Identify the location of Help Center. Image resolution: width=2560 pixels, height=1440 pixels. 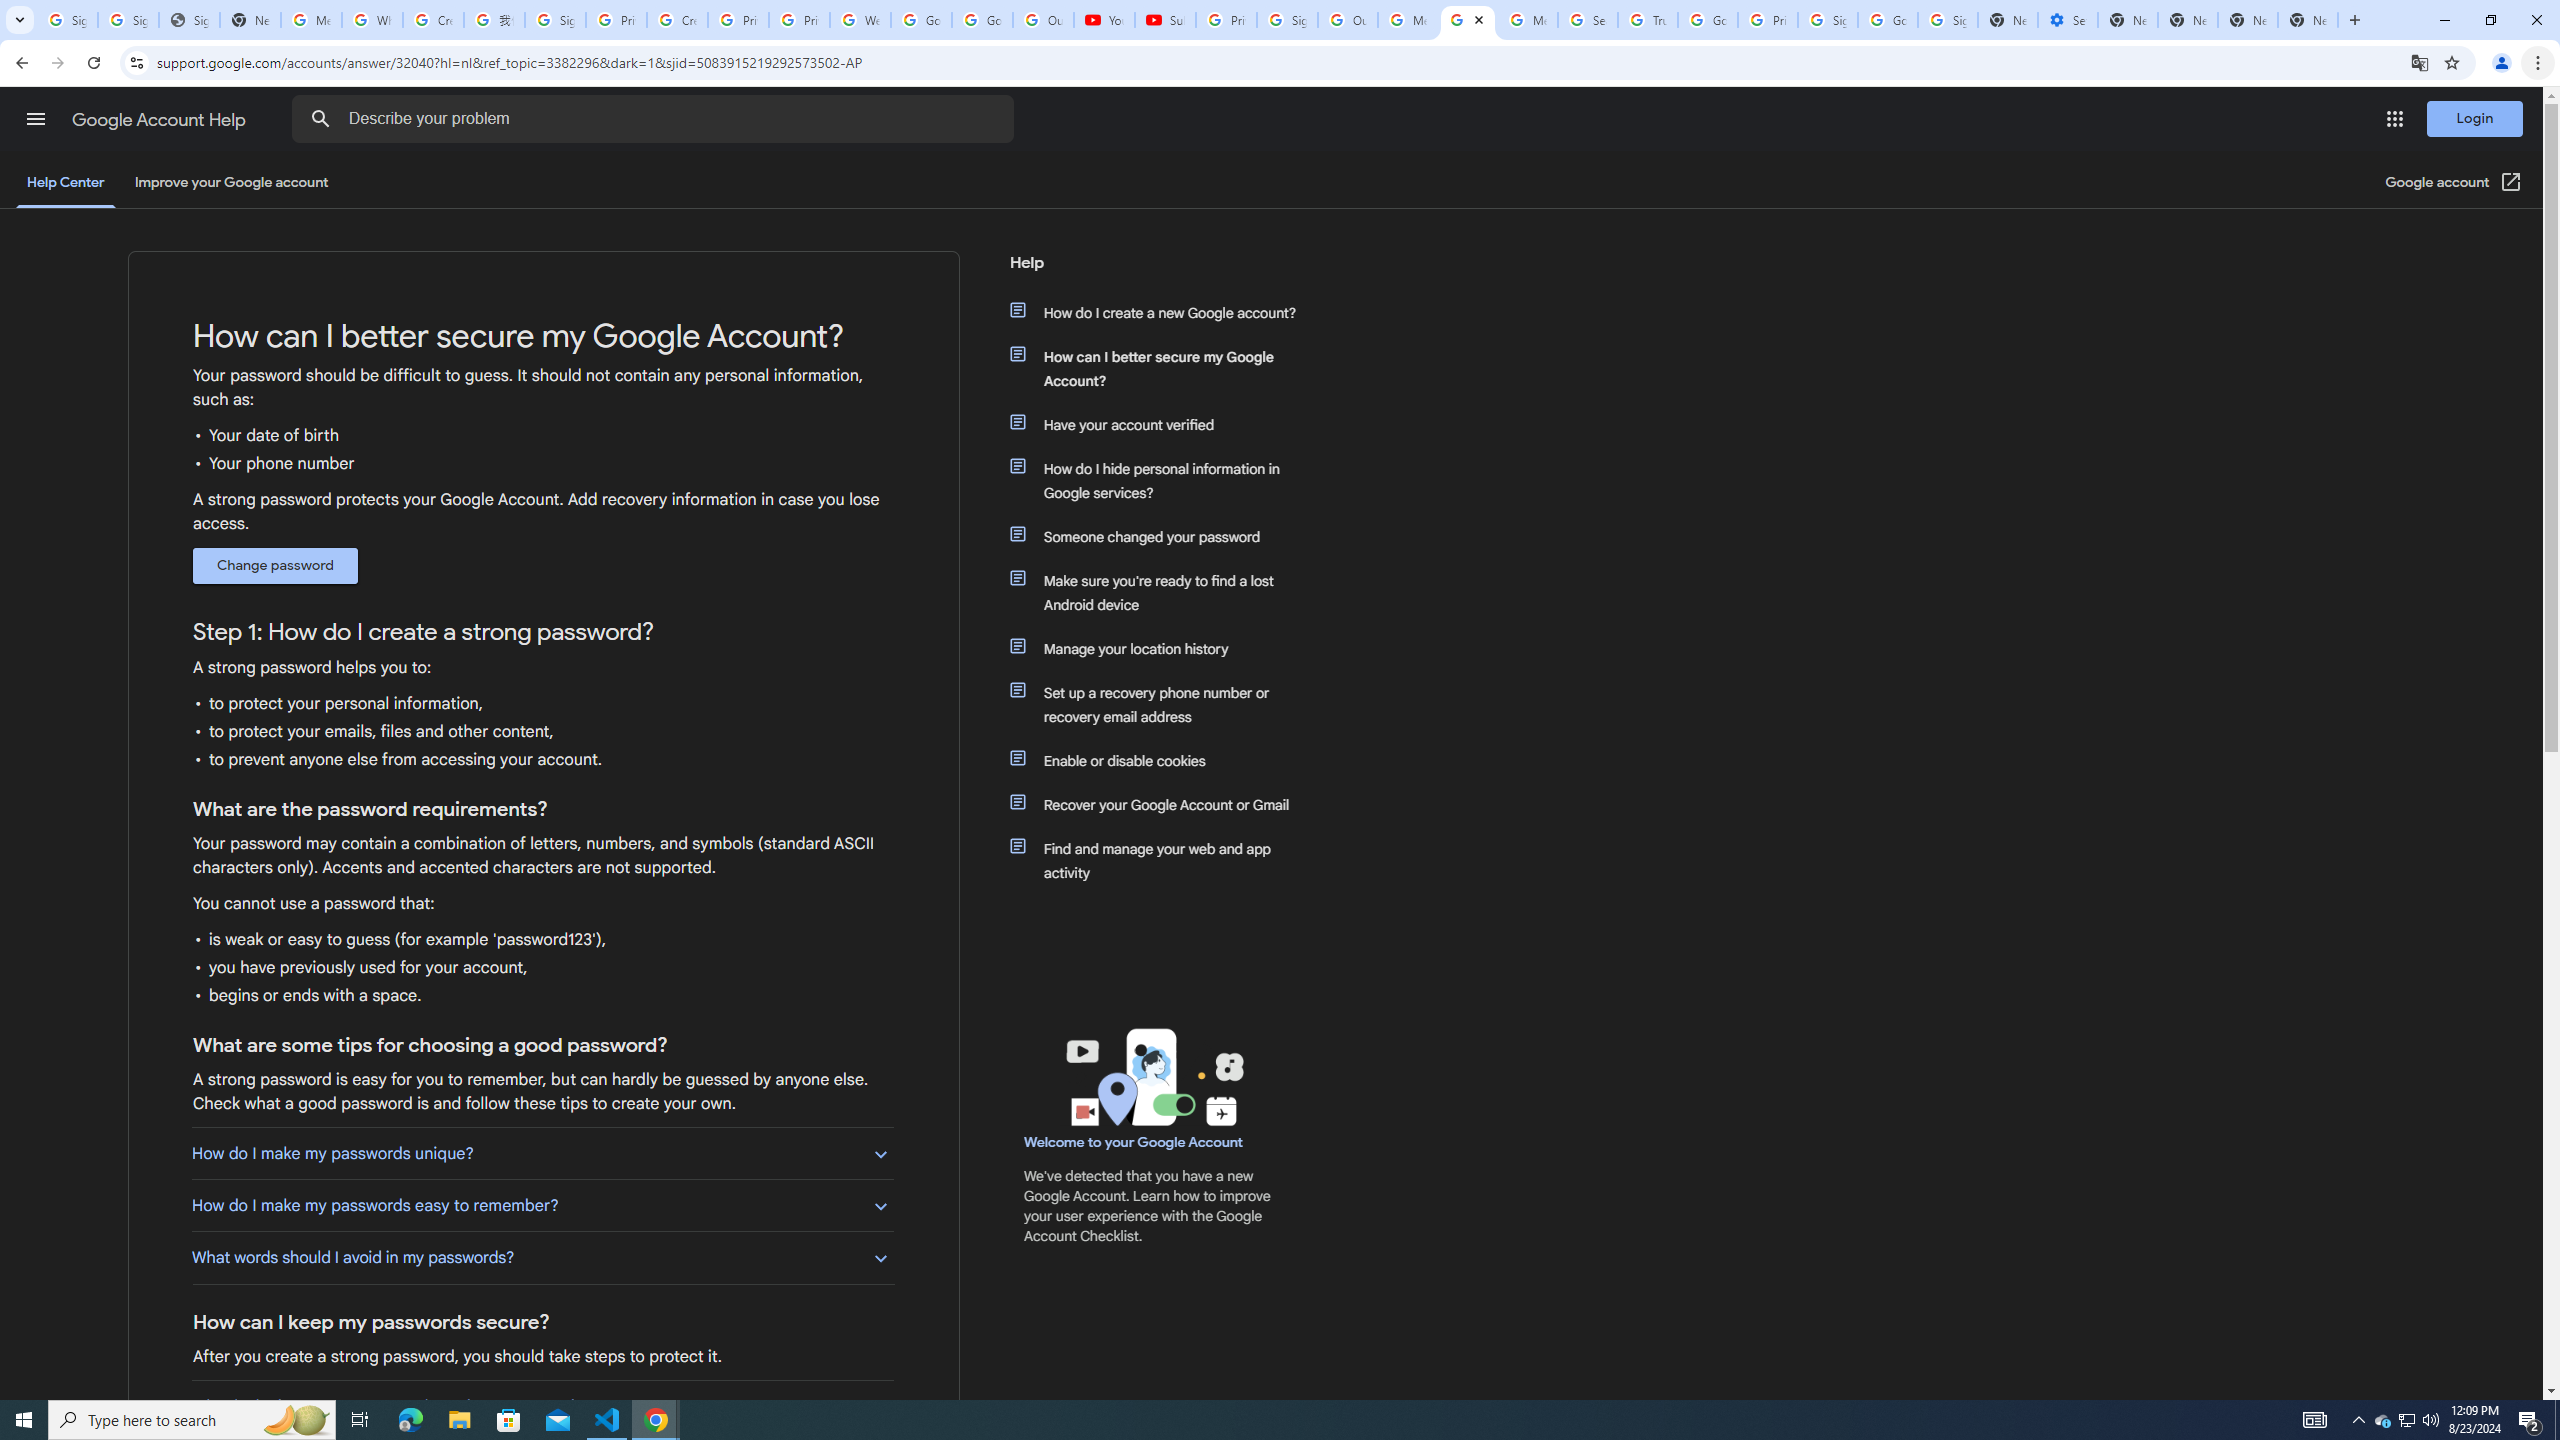
(65, 182).